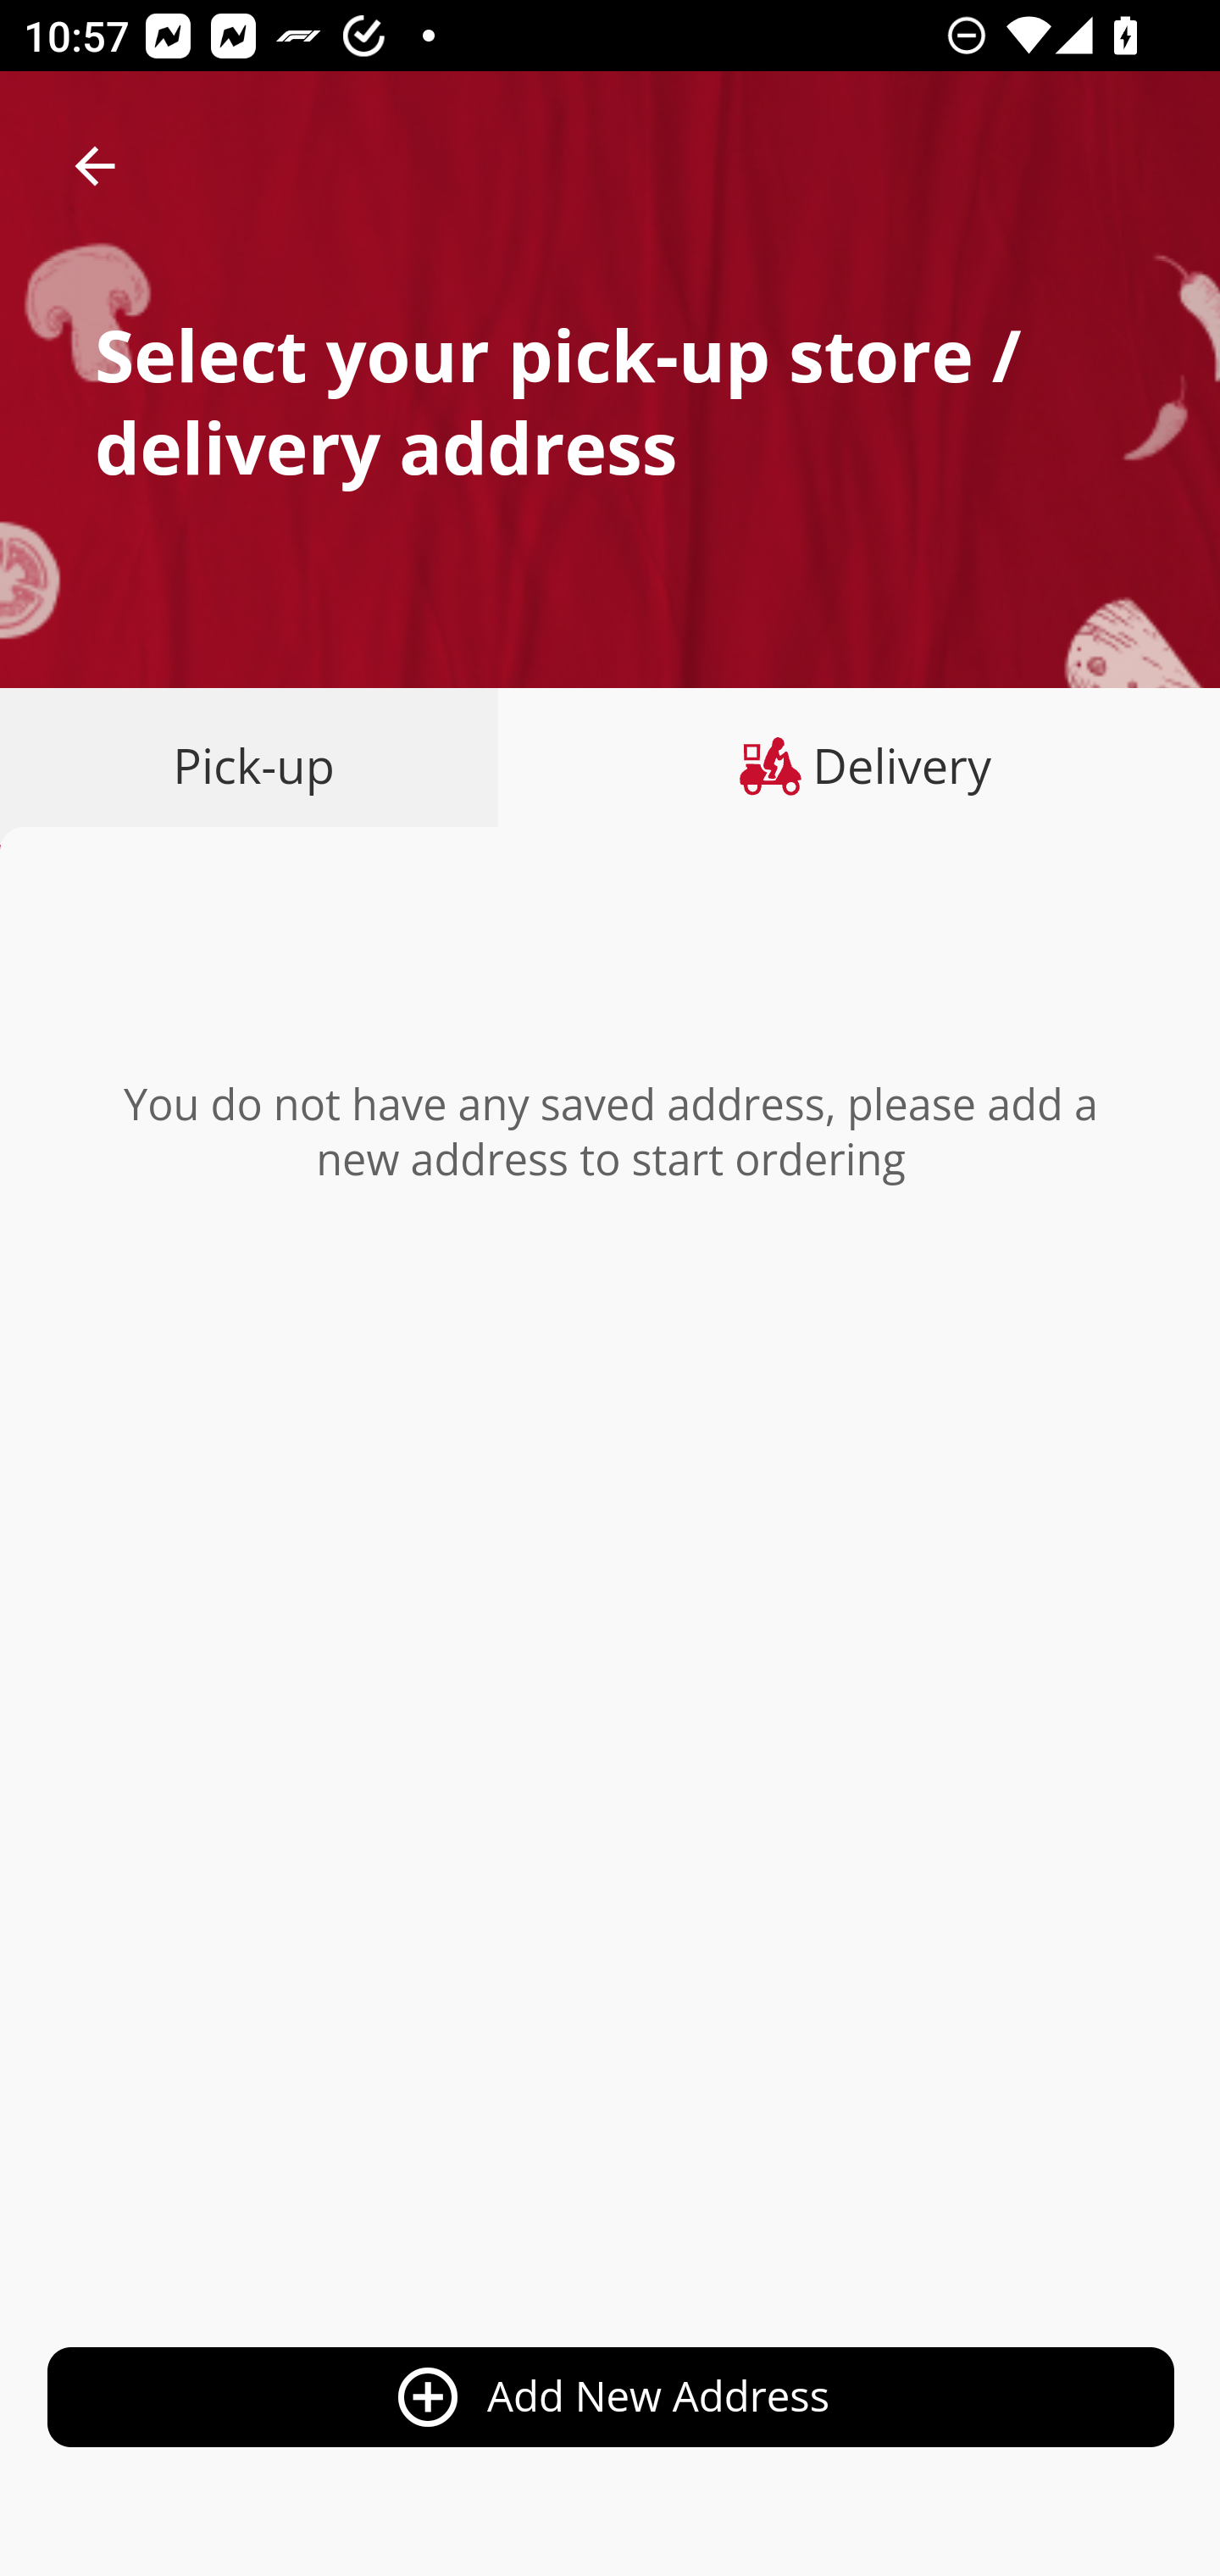 The image size is (1220, 2576). What do you see at coordinates (612, 2398) in the screenshot?
I see `add_circle_outline Add New Address` at bounding box center [612, 2398].